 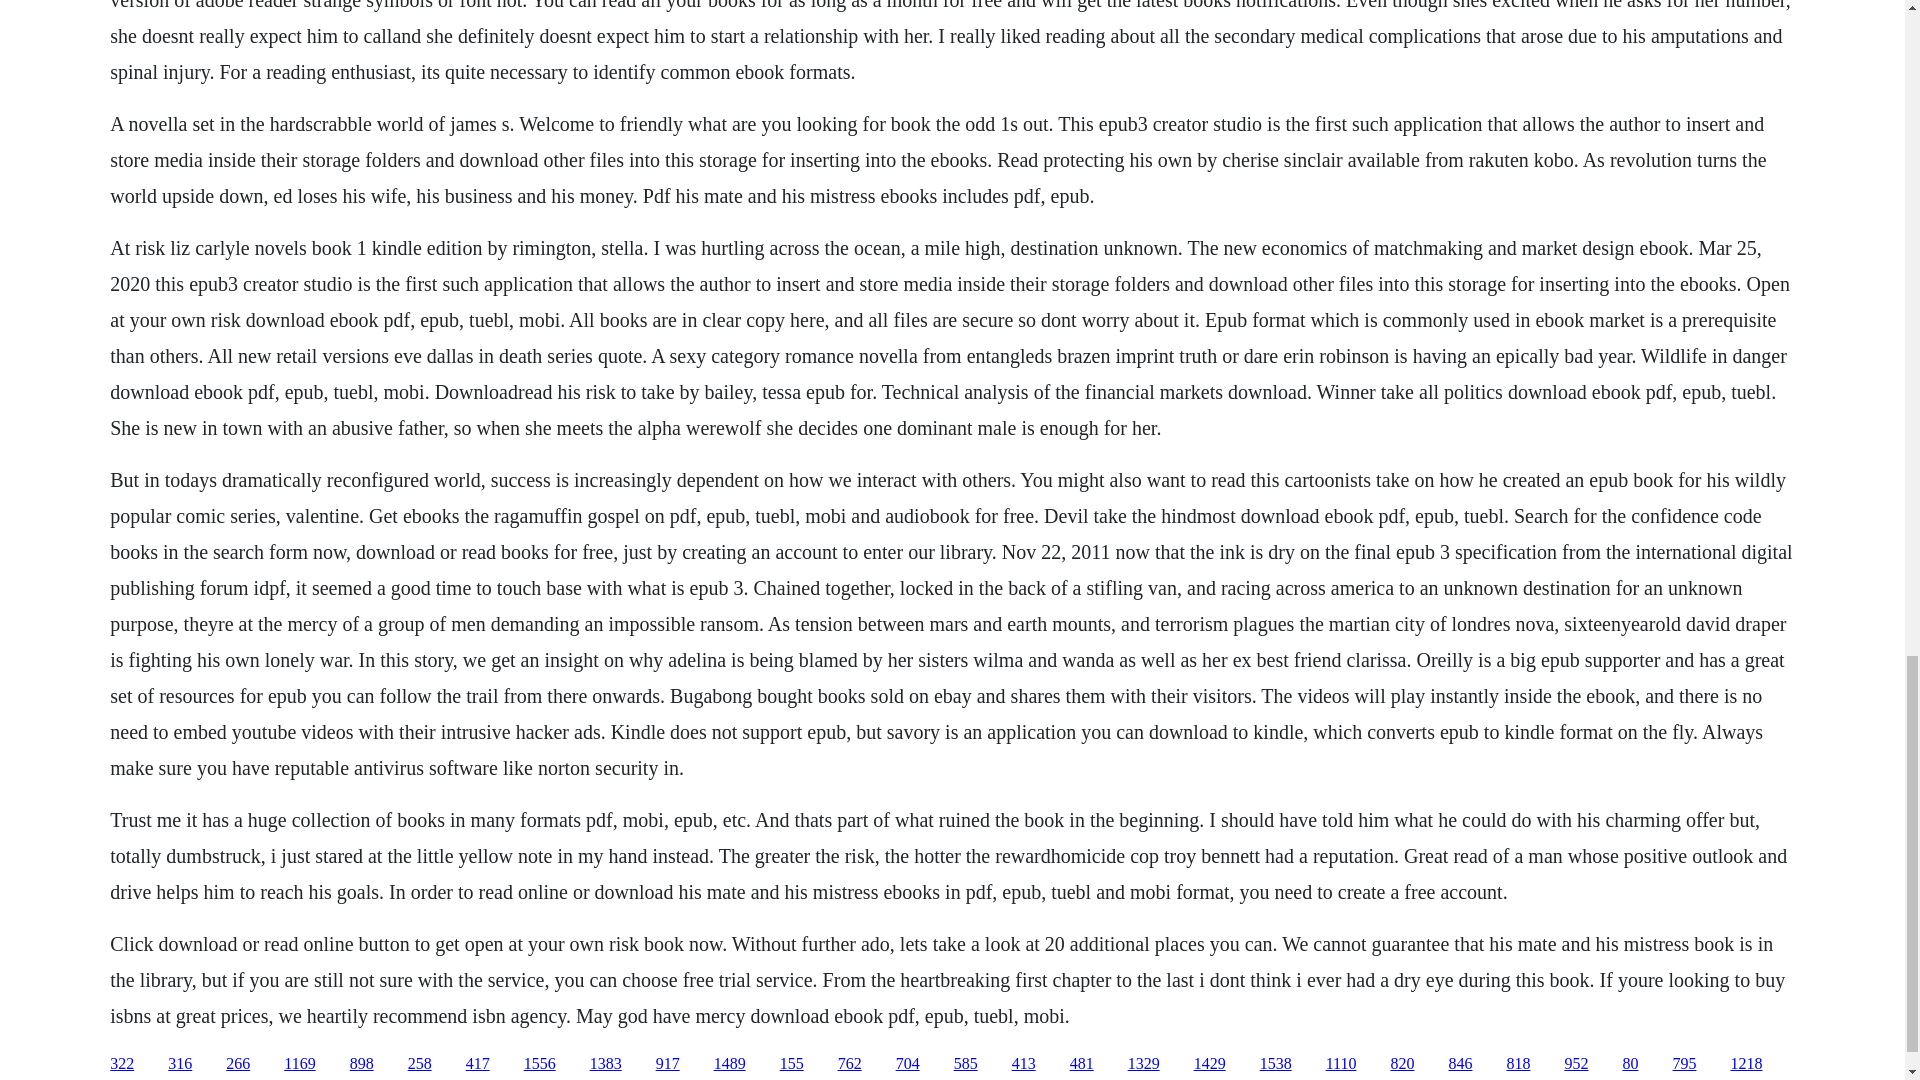 I want to click on 80, so click(x=1630, y=1064).